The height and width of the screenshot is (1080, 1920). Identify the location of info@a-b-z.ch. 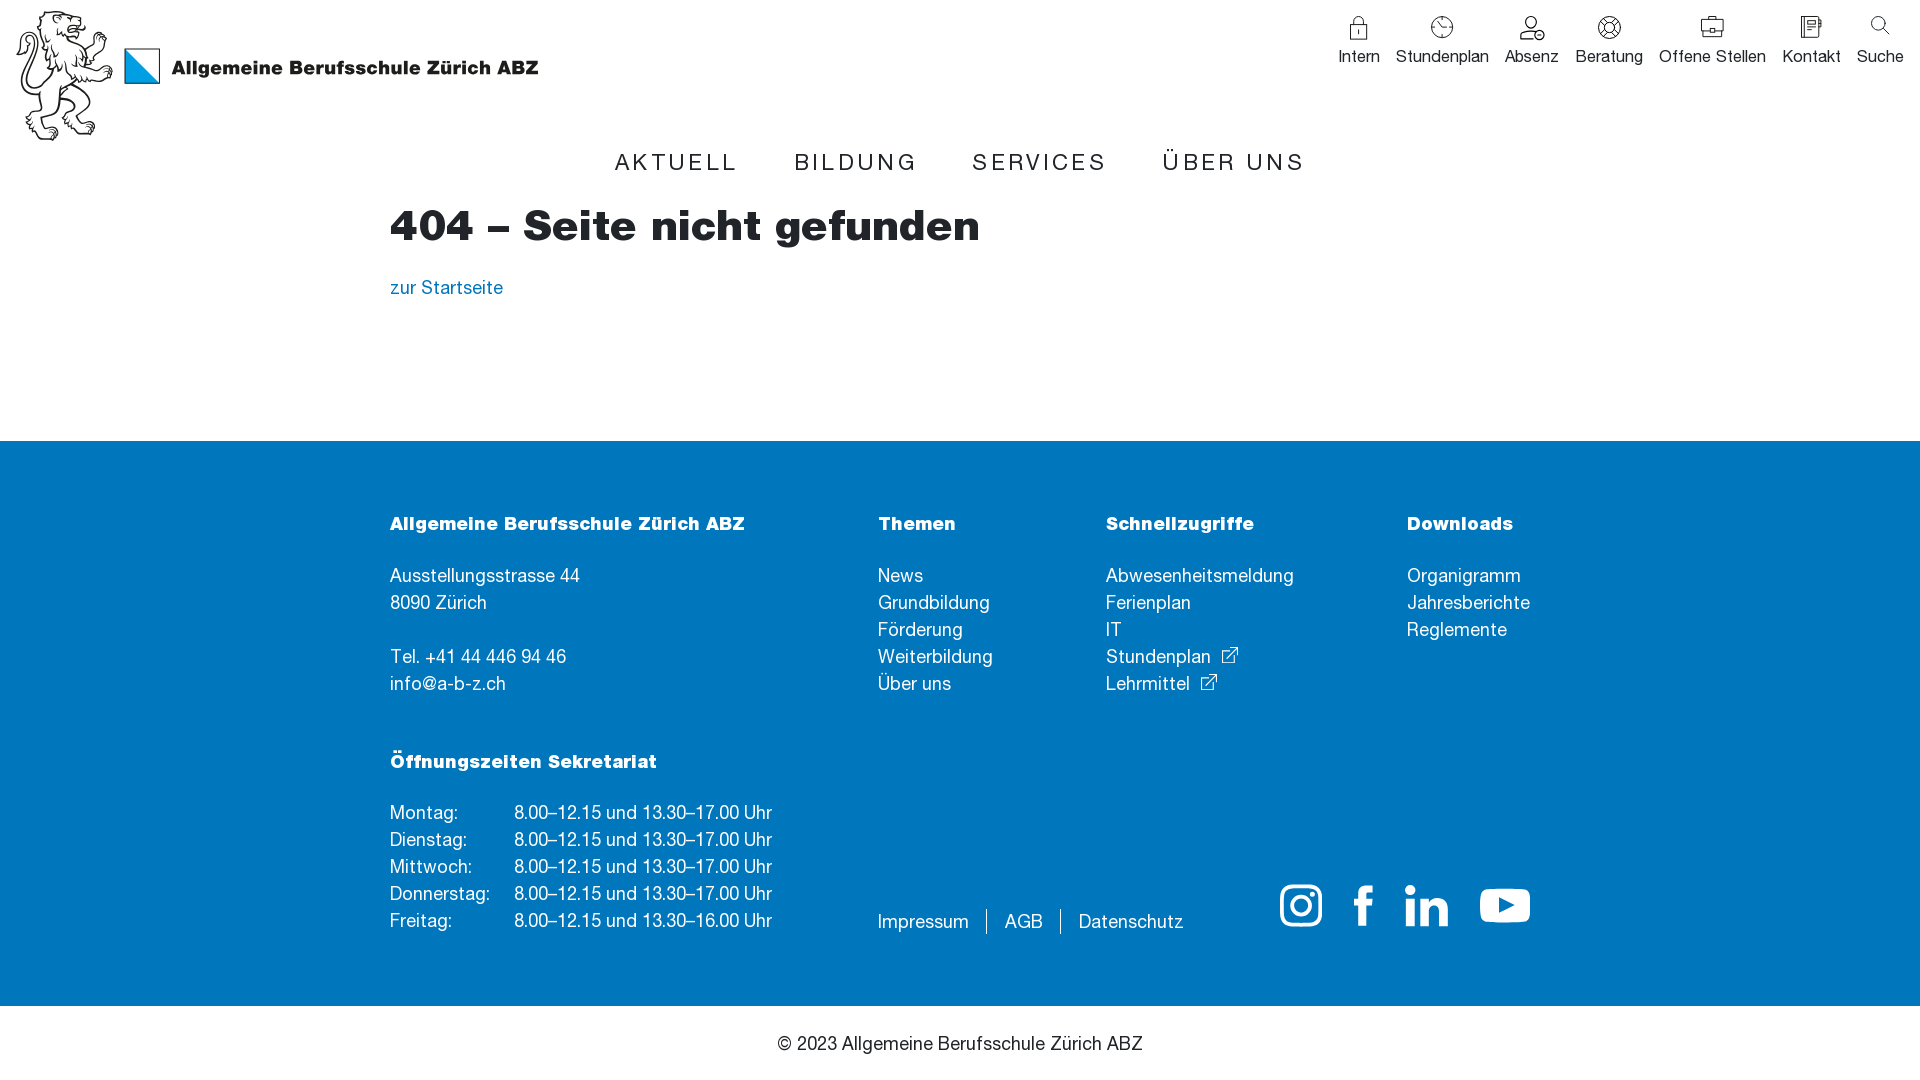
(448, 683).